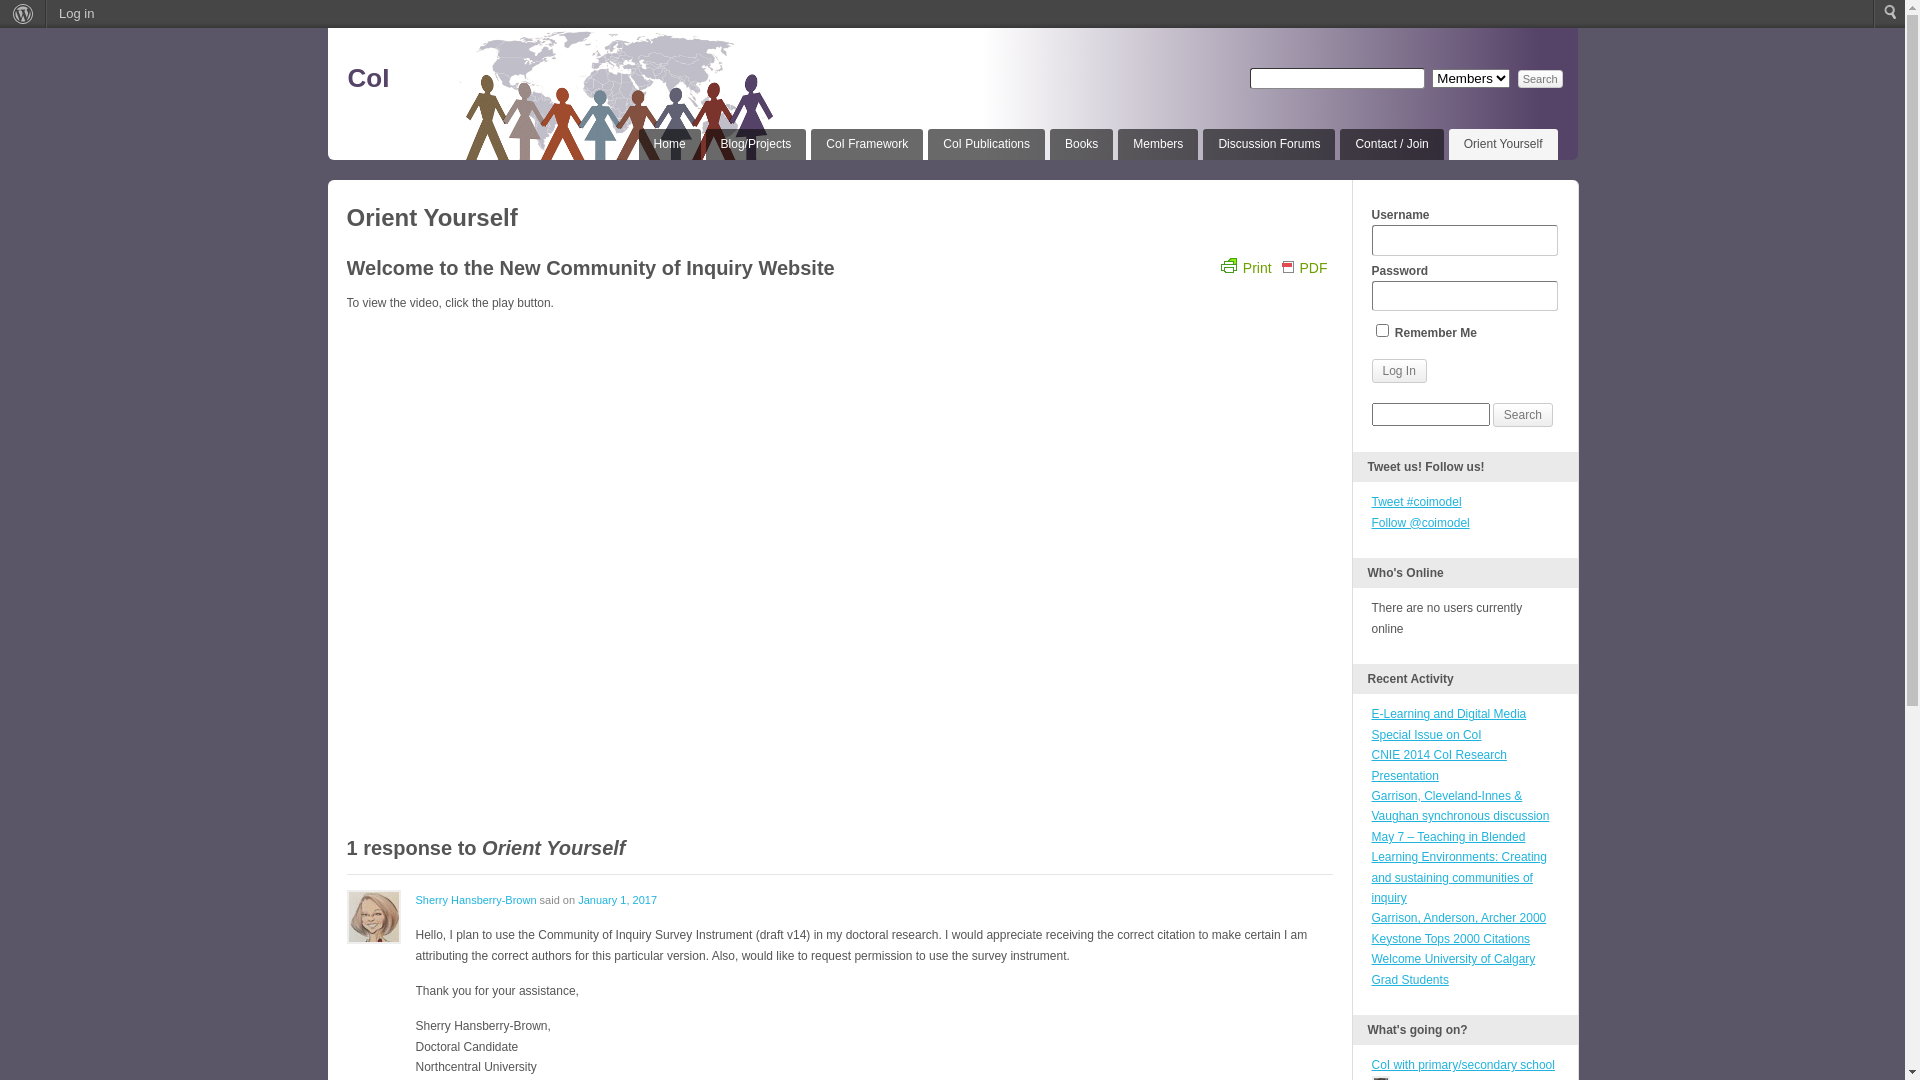 The image size is (1920, 1080). Describe the element at coordinates (476, 900) in the screenshot. I see `Sherry Hansberry-Brown` at that location.